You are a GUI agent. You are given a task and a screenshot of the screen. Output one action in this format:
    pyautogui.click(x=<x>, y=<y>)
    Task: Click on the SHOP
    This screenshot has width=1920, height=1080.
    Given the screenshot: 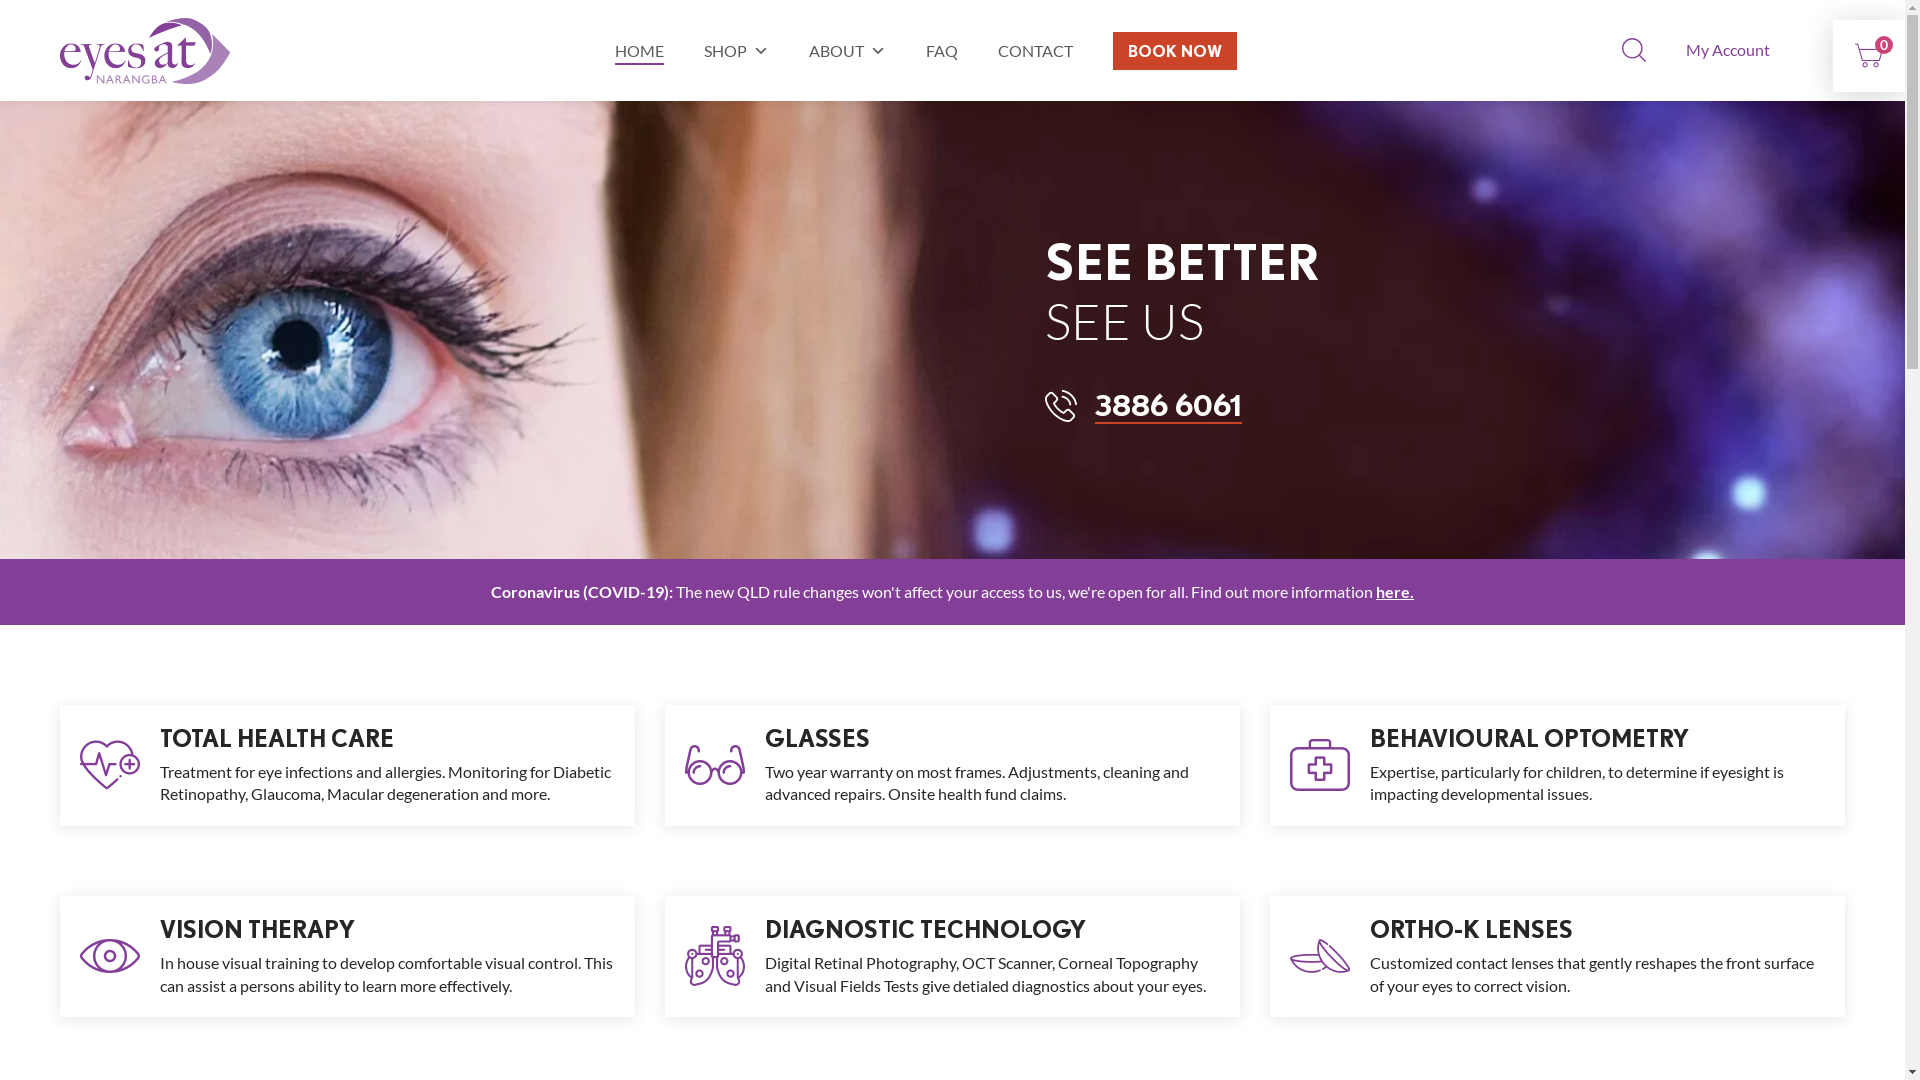 What is the action you would take?
    pyautogui.click(x=736, y=50)
    